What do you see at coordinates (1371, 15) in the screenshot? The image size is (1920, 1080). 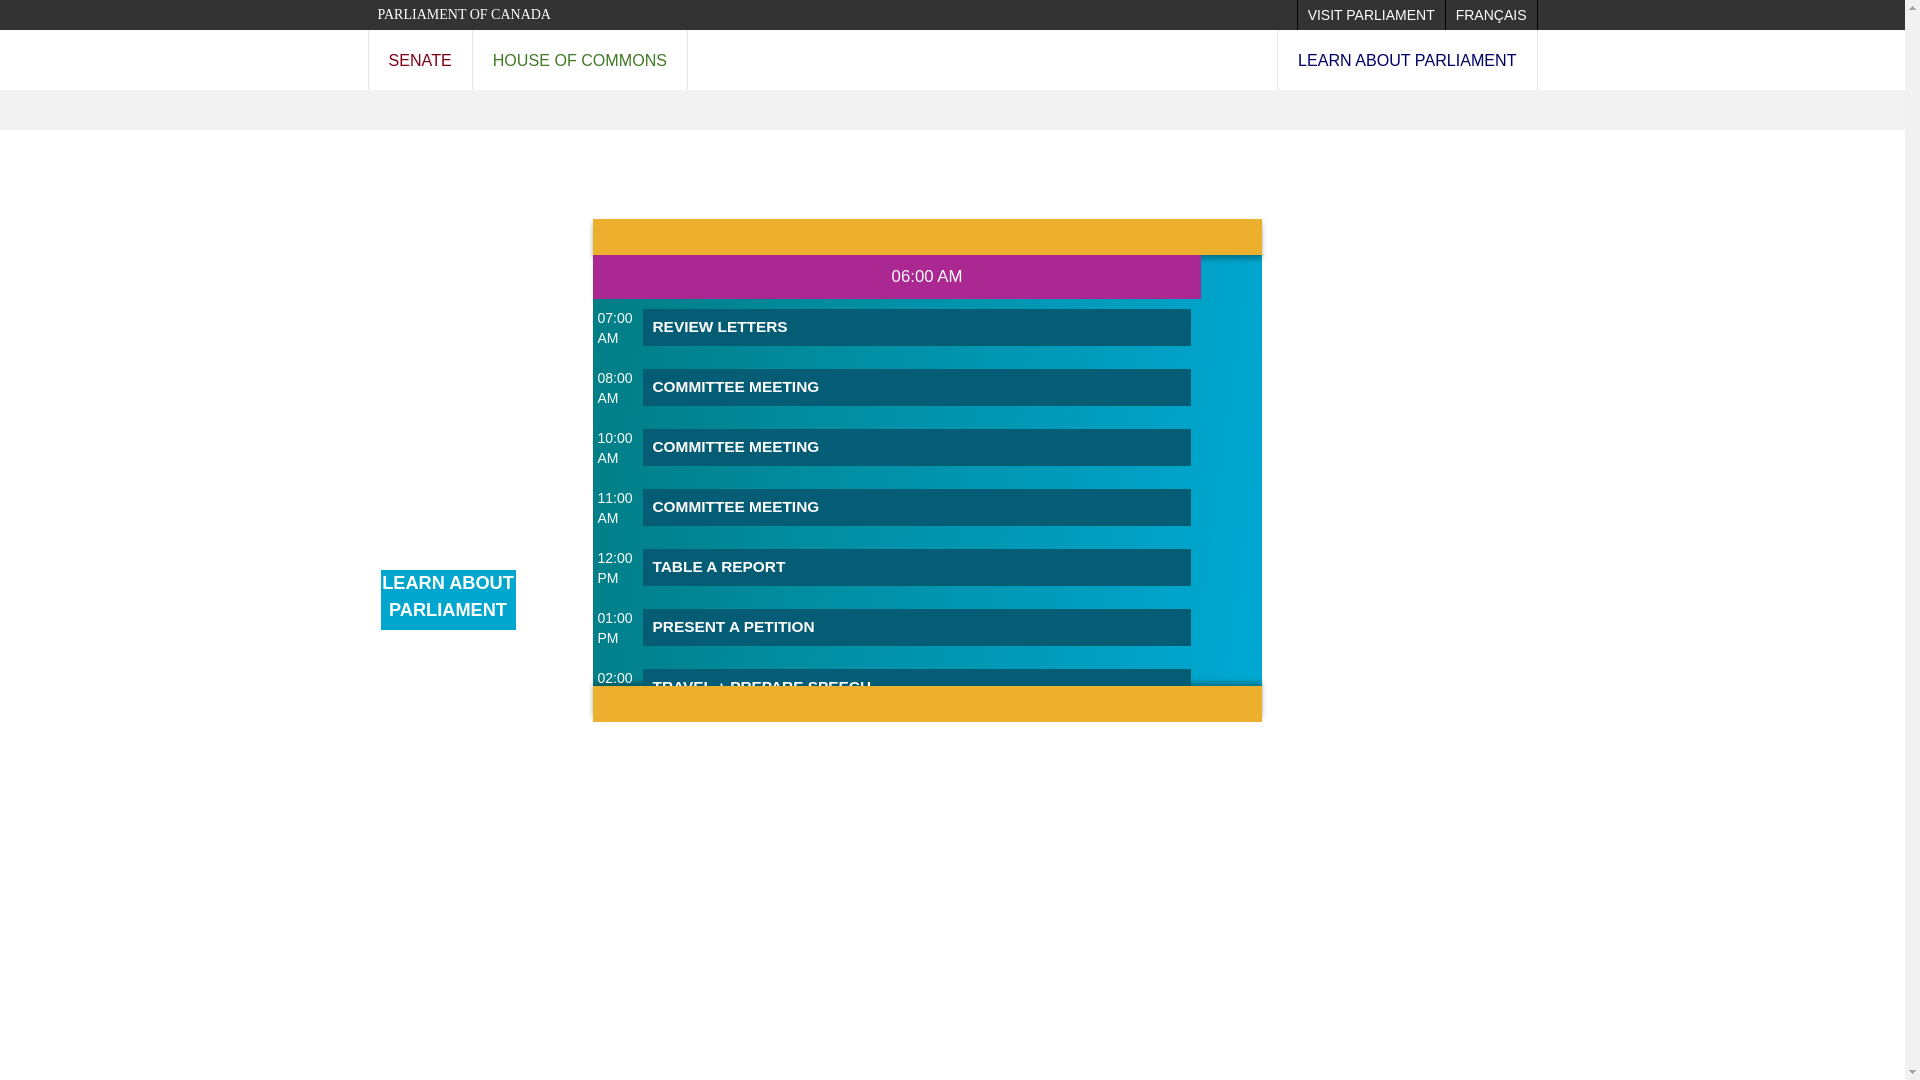 I see `VISIT PARLIAMENT` at bounding box center [1371, 15].